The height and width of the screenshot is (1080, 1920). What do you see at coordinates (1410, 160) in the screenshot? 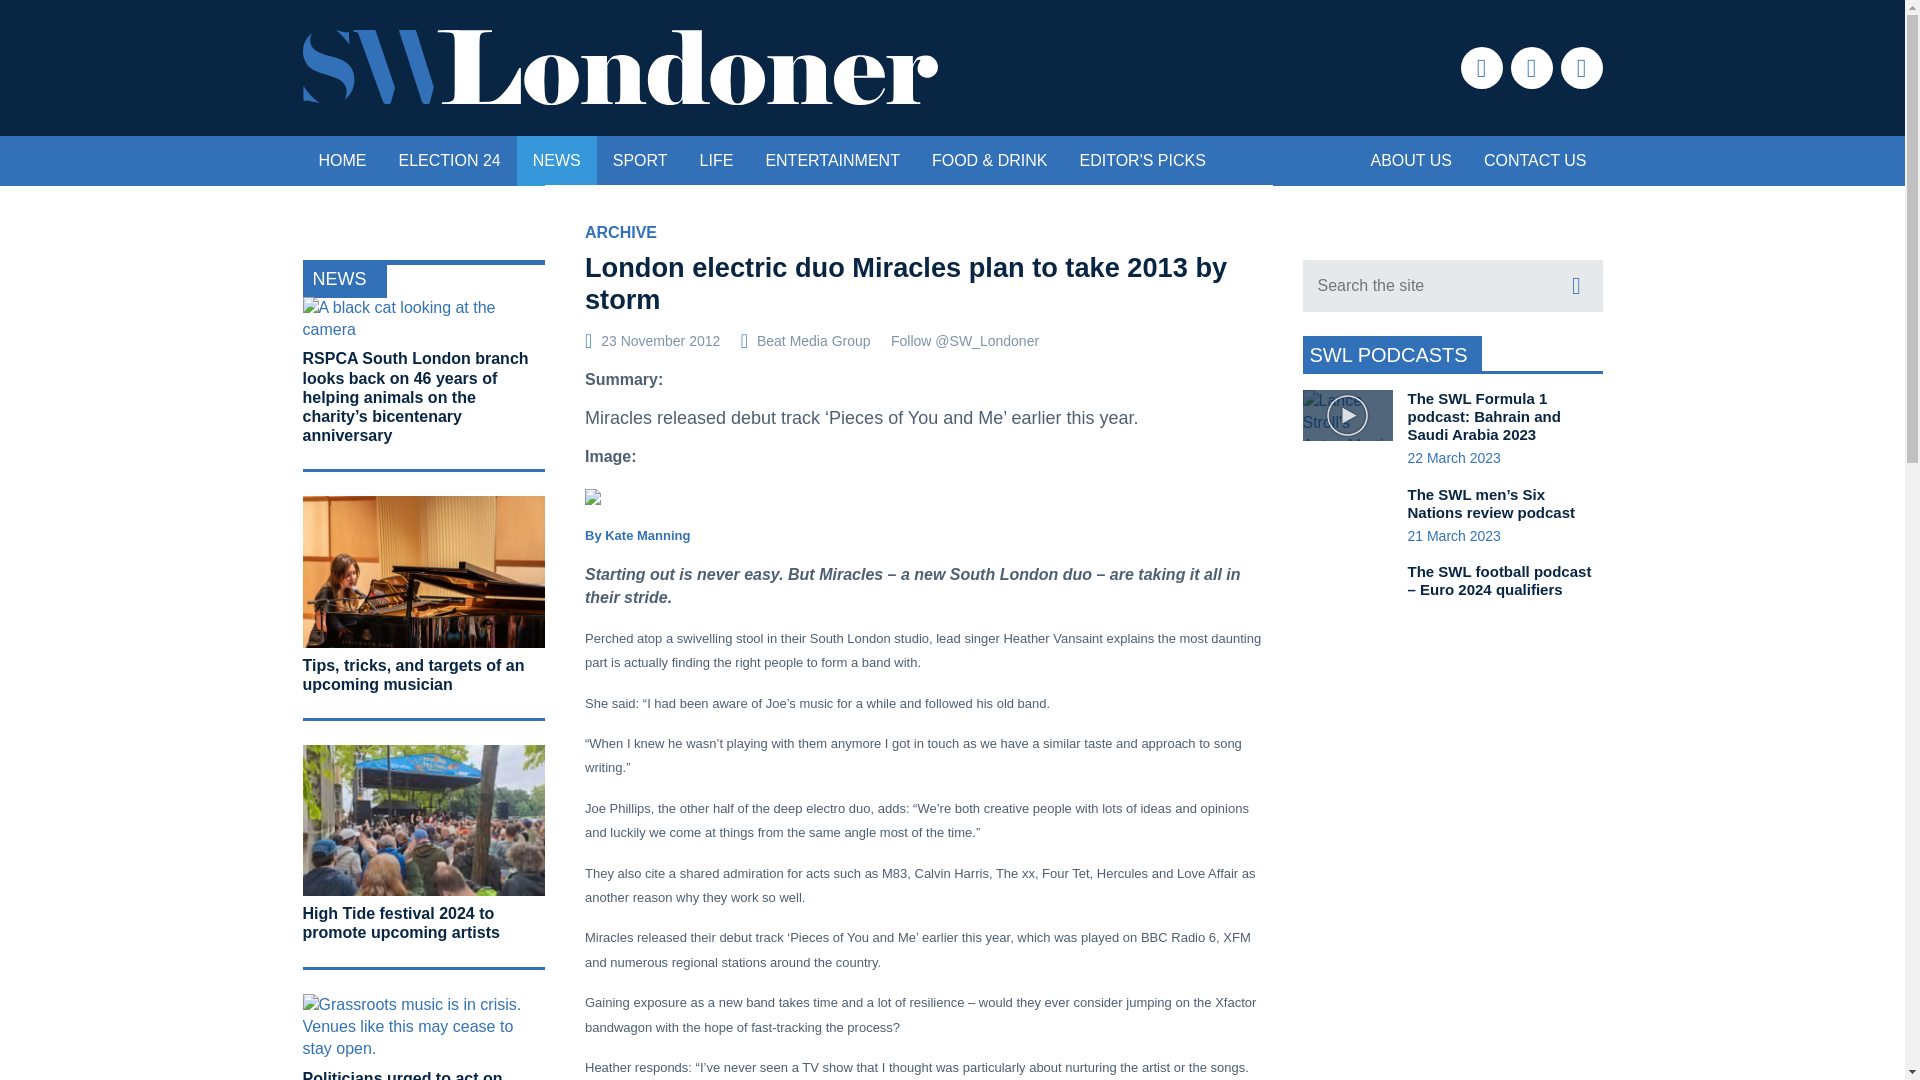
I see `ABOUT US` at bounding box center [1410, 160].